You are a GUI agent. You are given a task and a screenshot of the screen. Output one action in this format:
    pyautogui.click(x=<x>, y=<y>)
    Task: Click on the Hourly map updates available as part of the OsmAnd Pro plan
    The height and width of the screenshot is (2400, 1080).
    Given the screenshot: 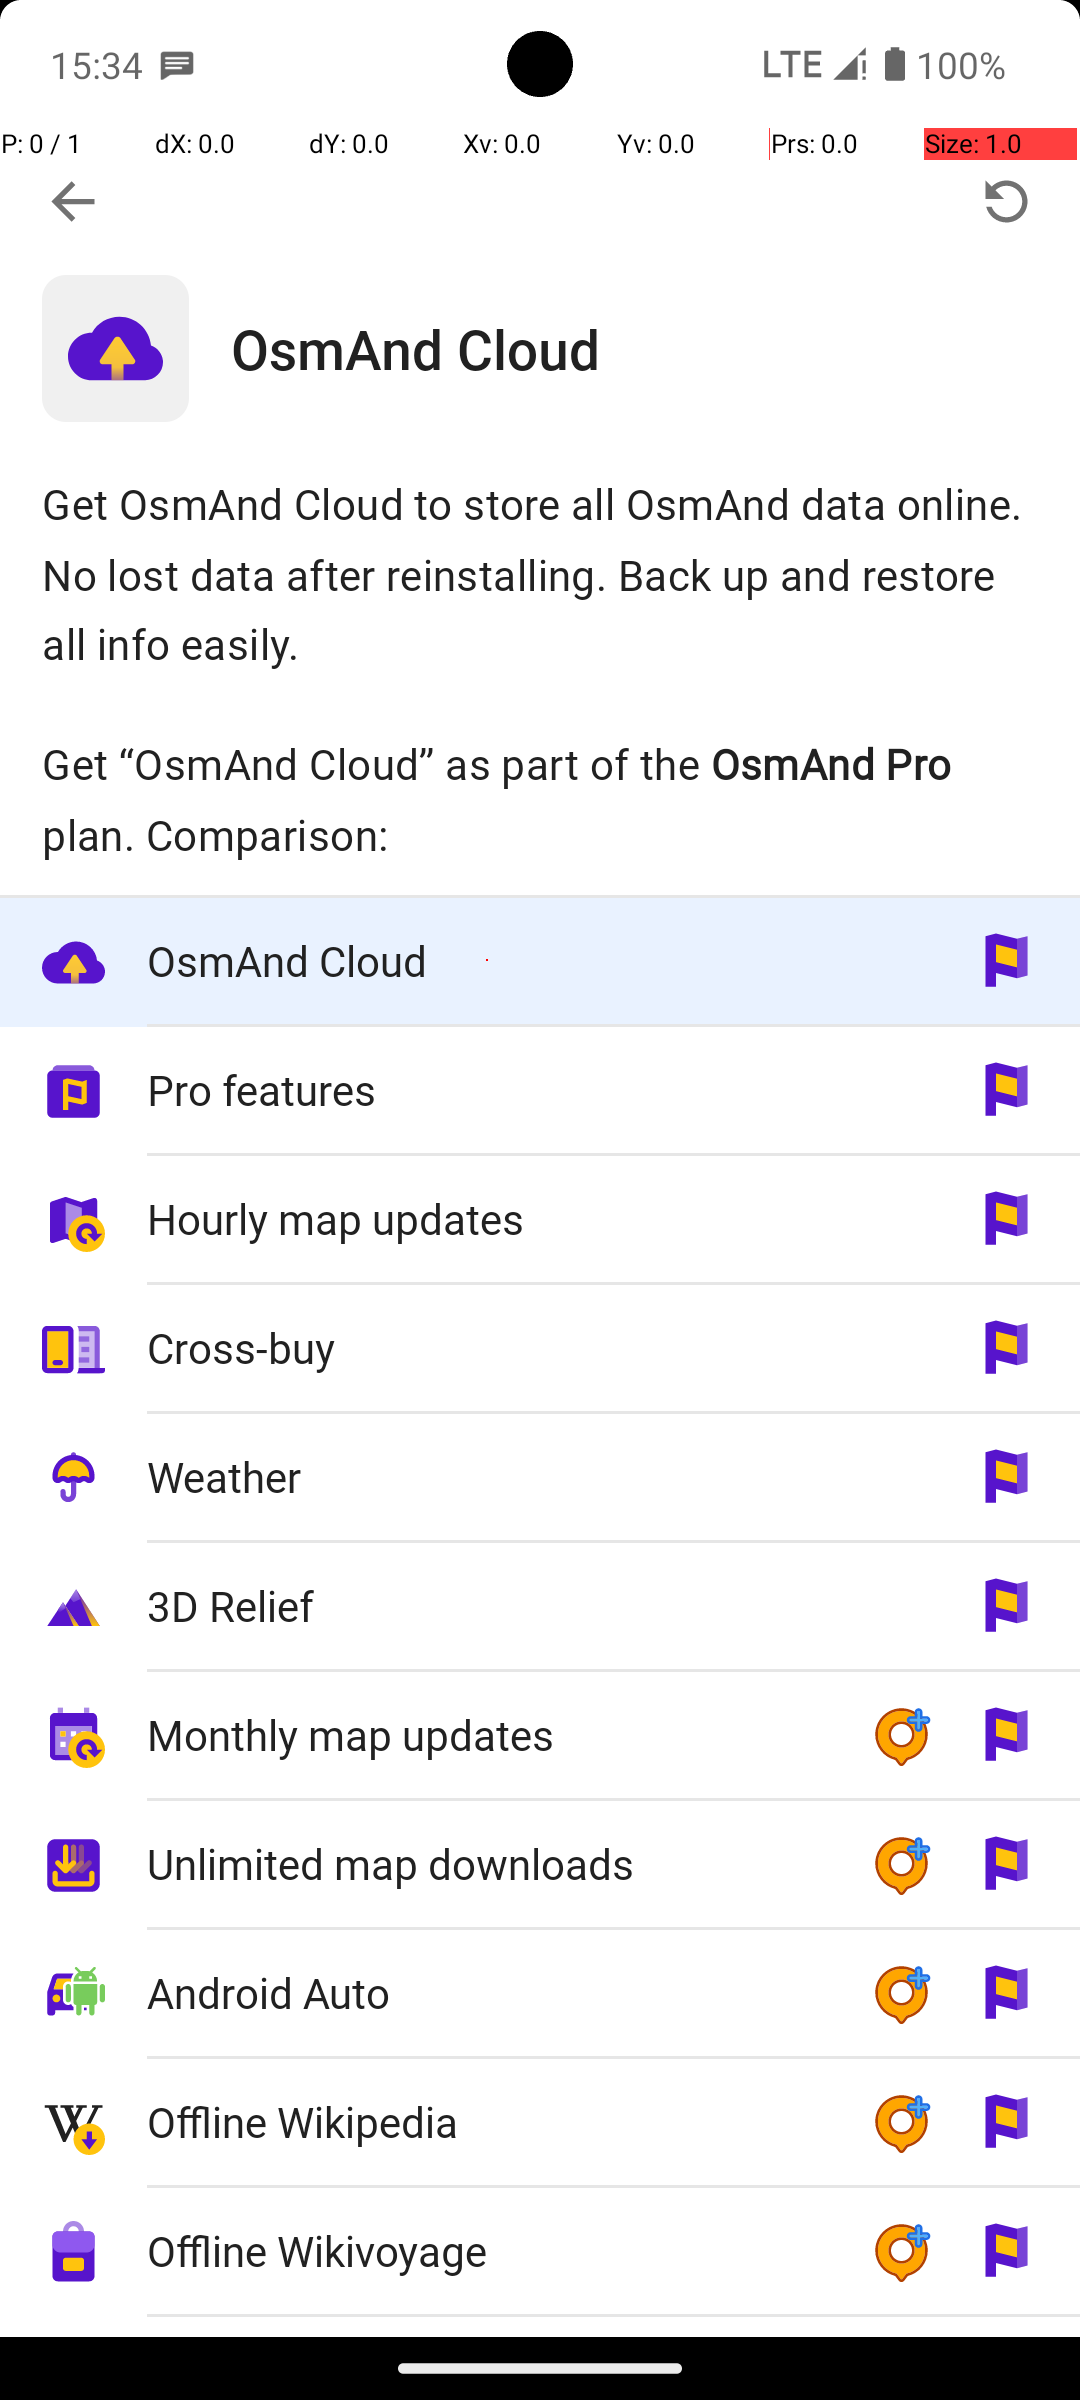 What is the action you would take?
    pyautogui.click(x=540, y=1220)
    